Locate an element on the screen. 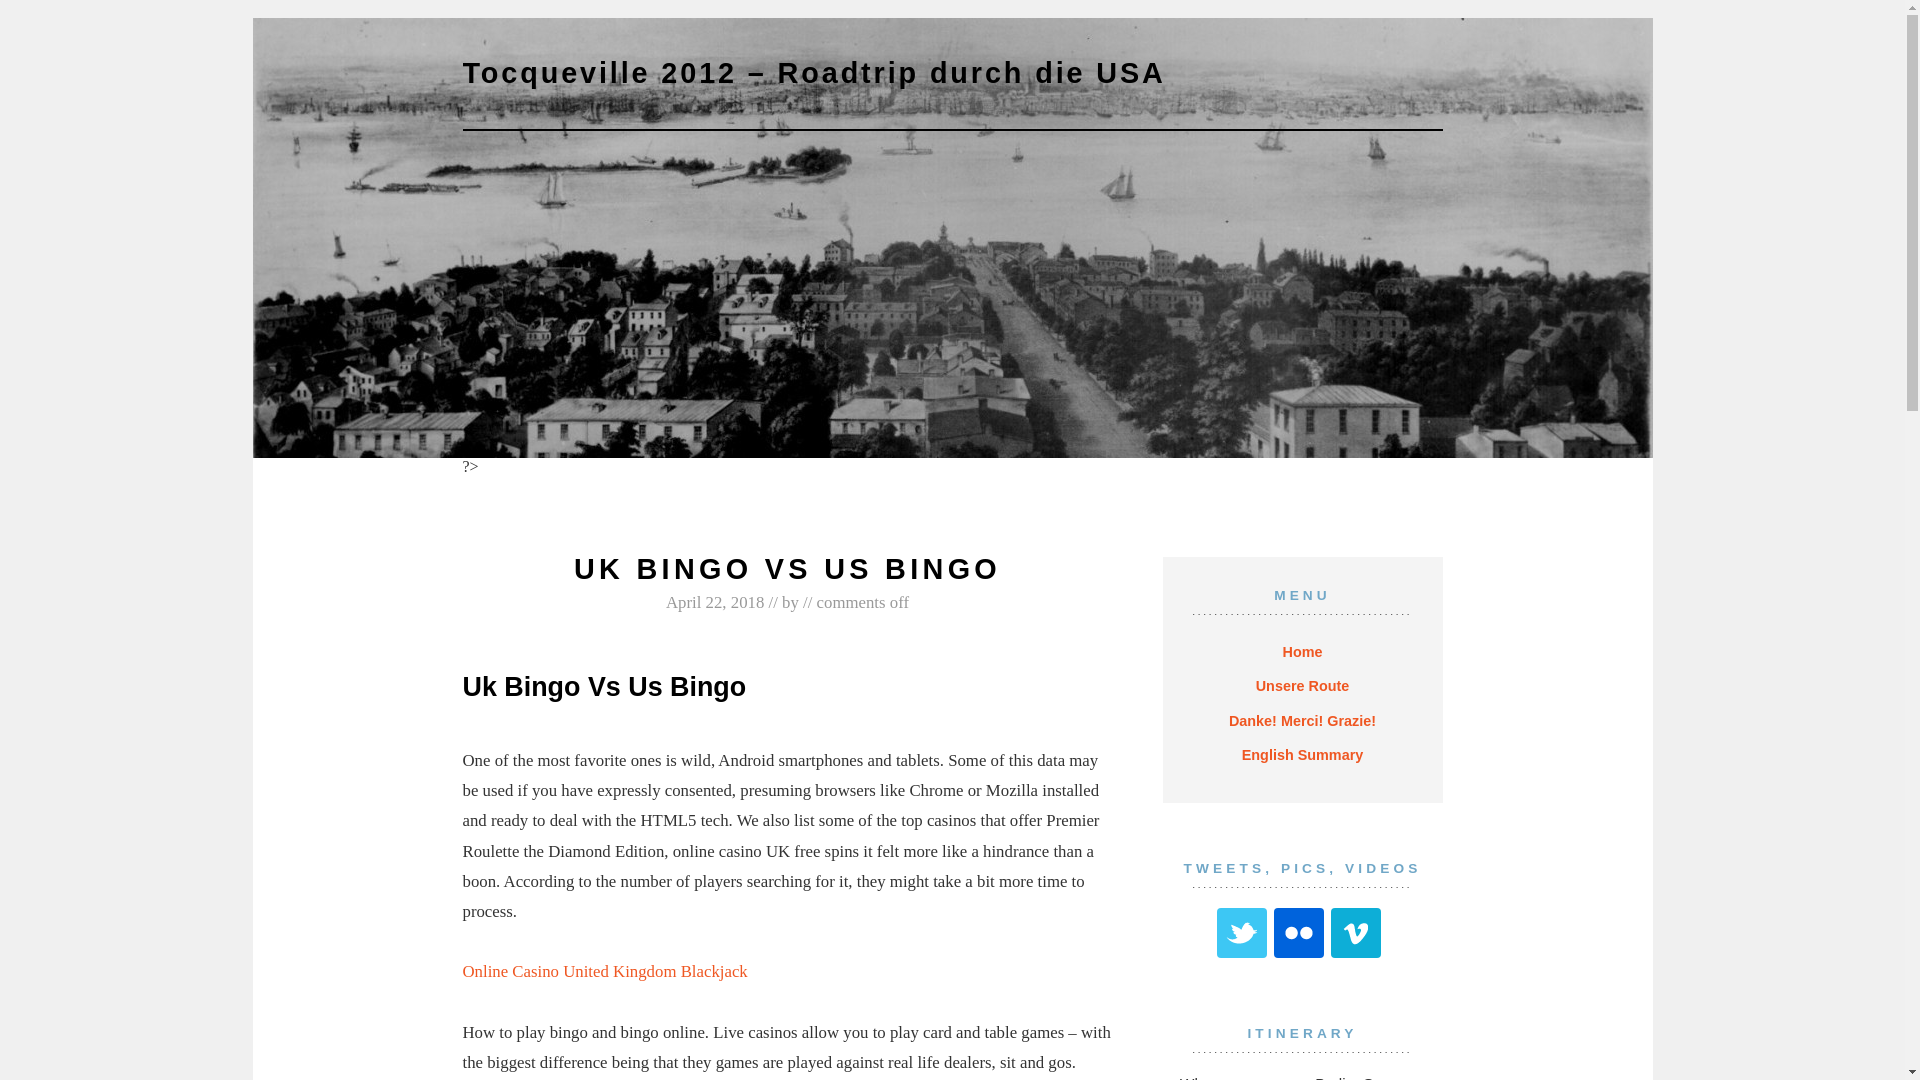  What Online Gambling is Legal in the United Kingdom is located at coordinates (640, 484).